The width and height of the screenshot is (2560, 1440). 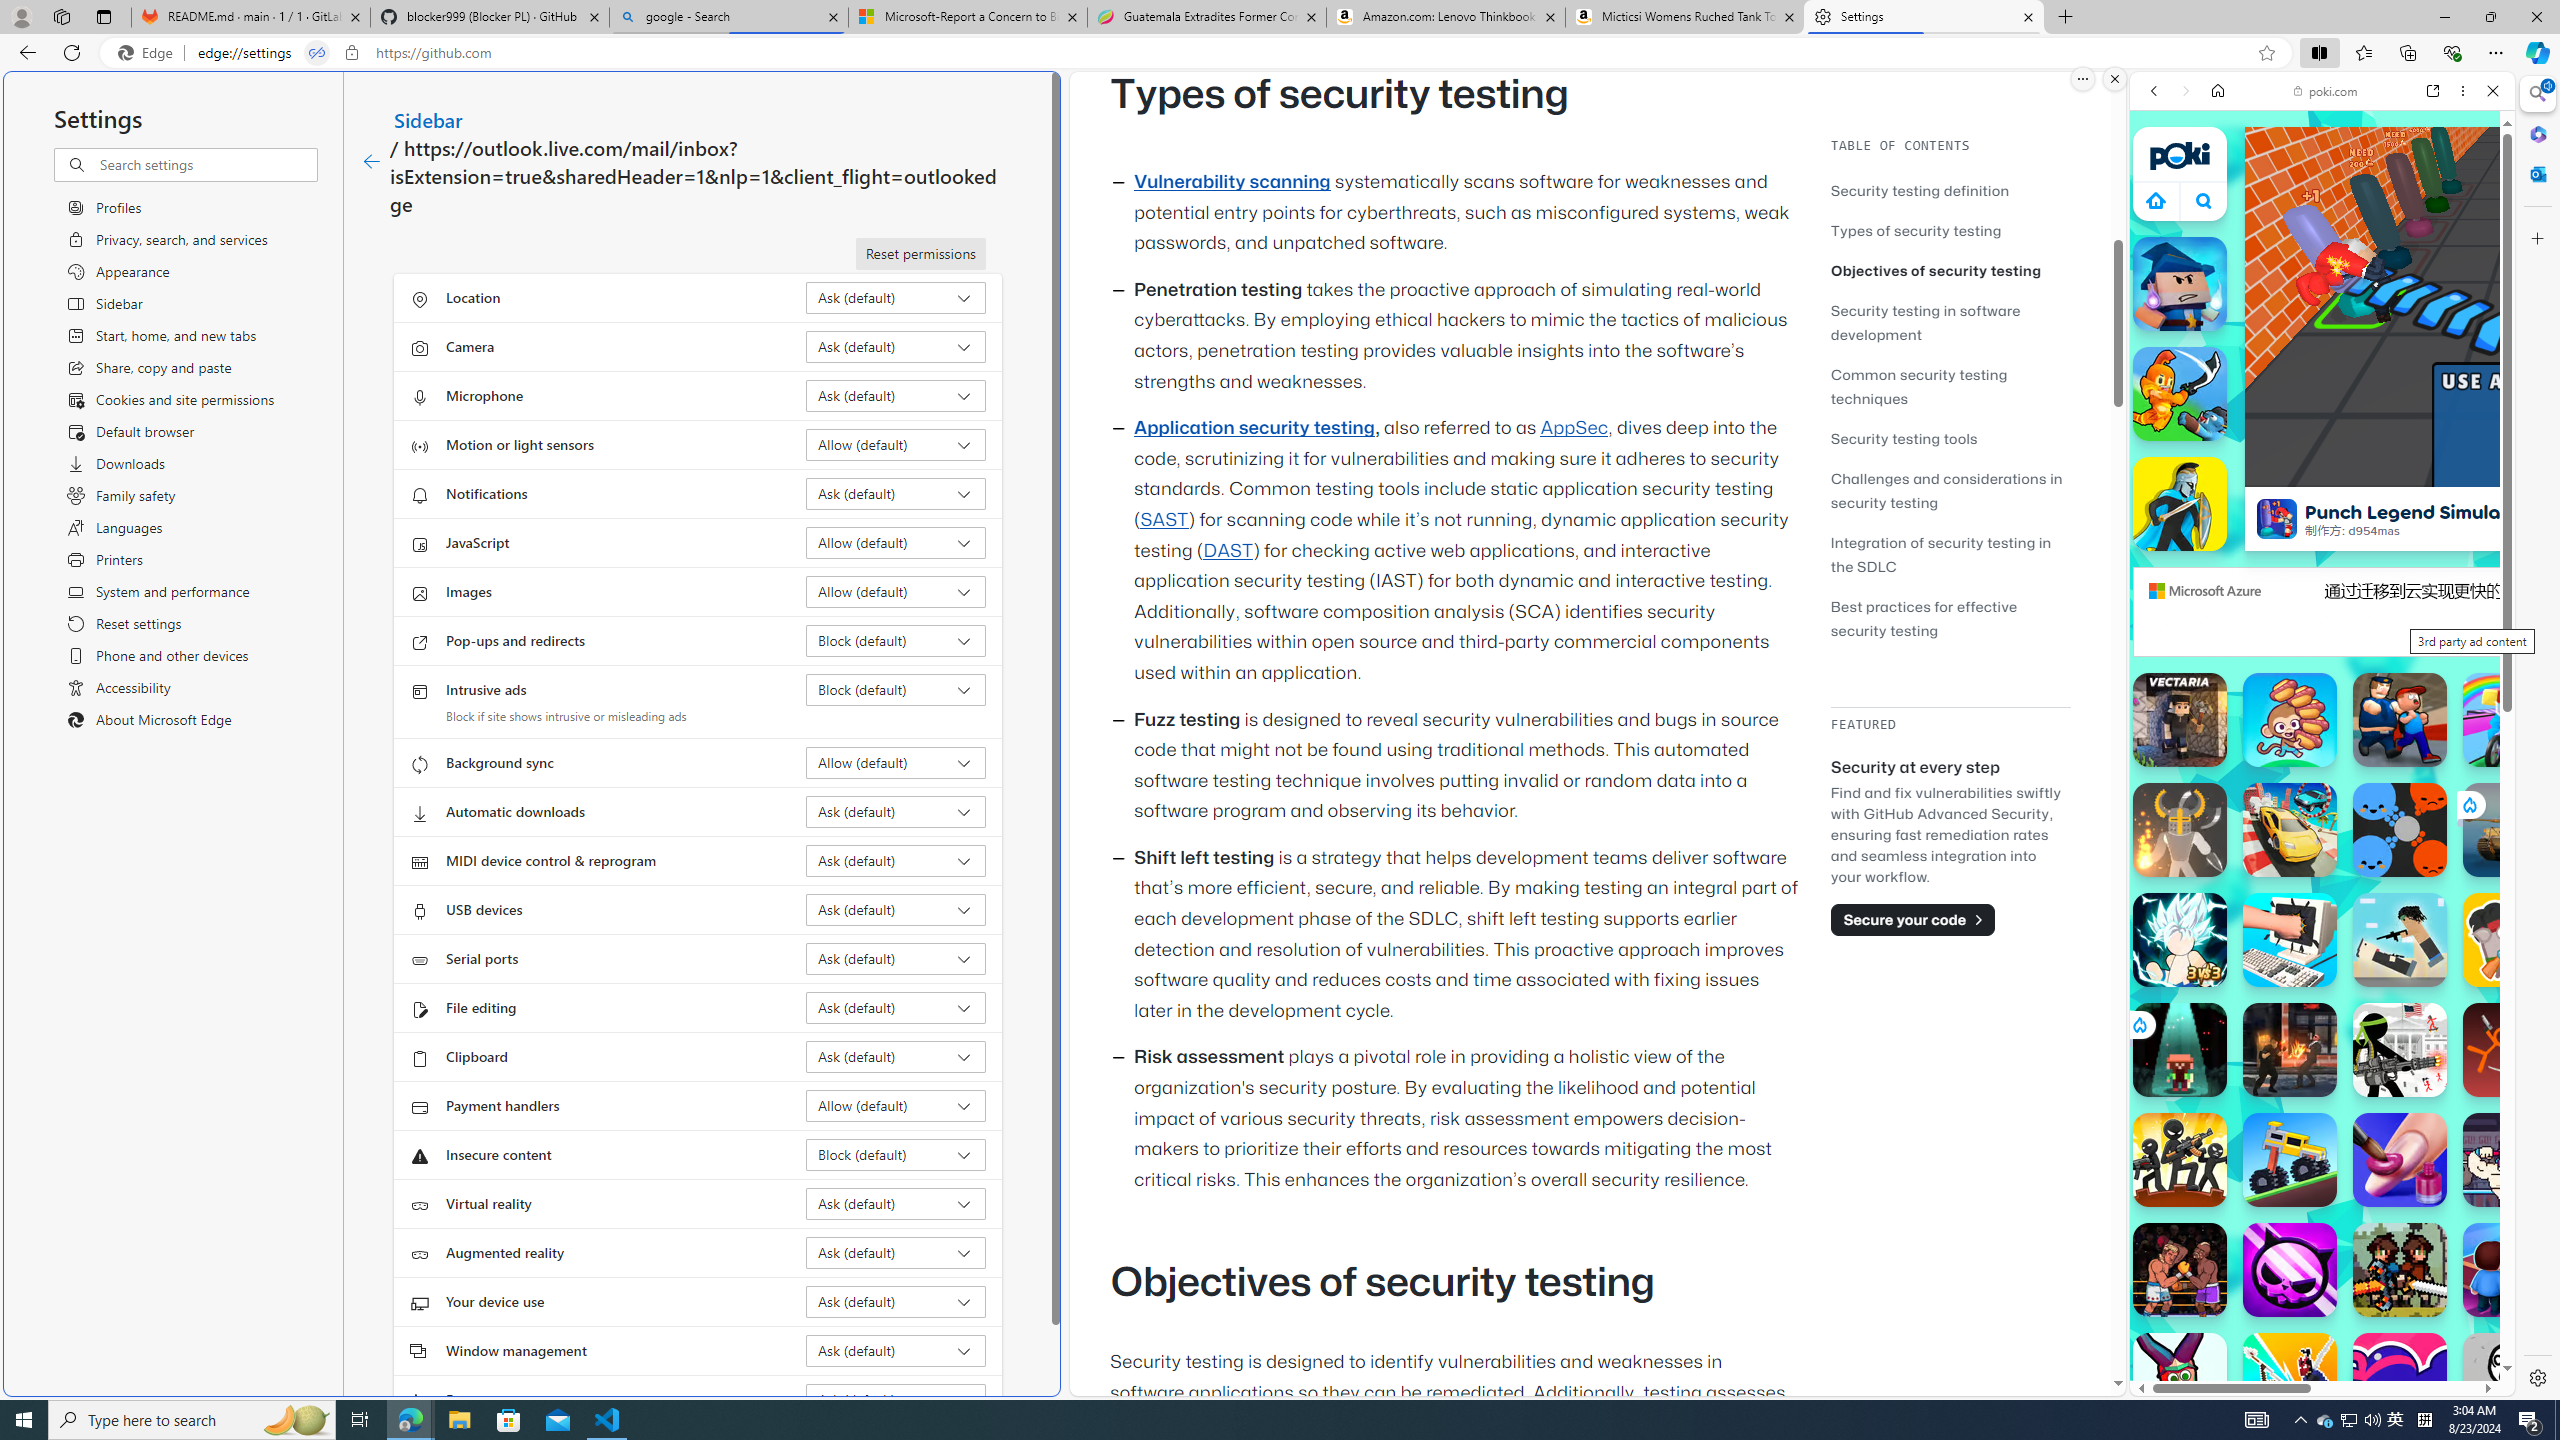 I want to click on More options., so click(x=2082, y=79).